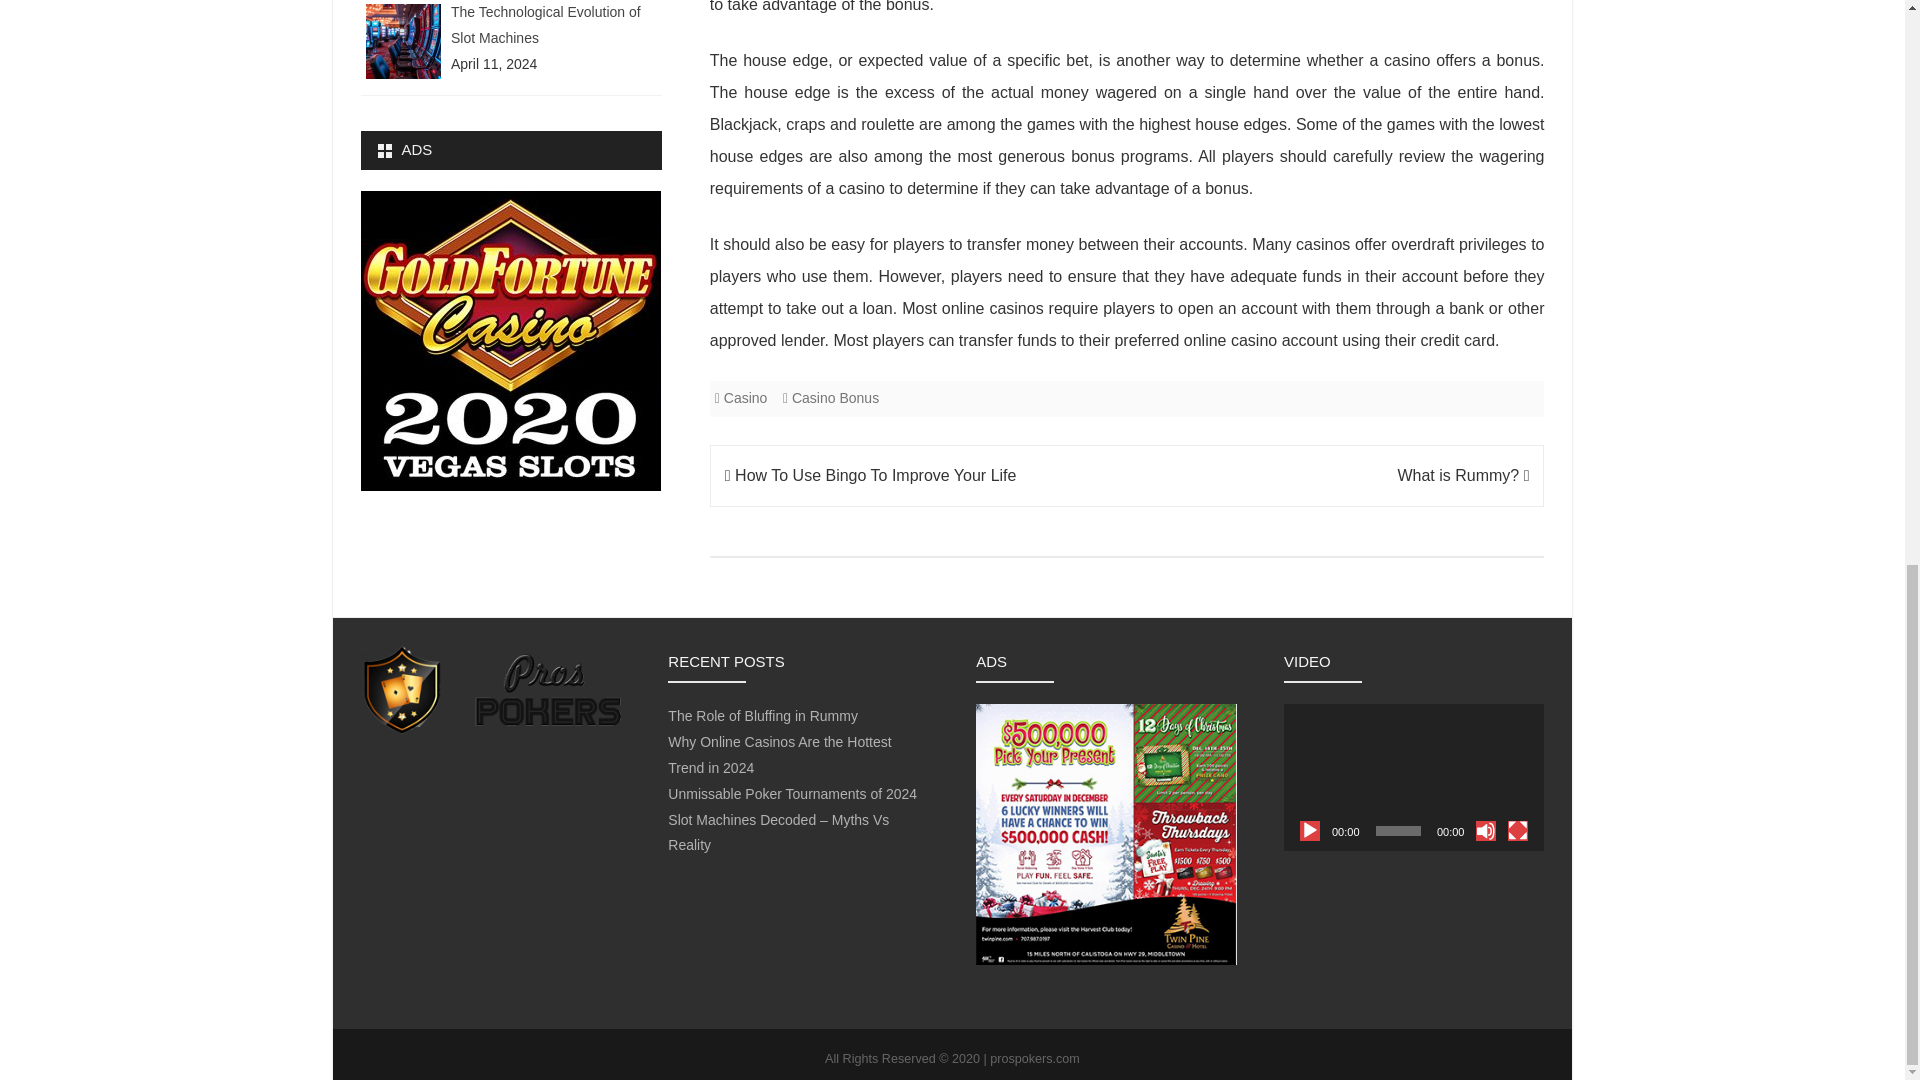 The image size is (1920, 1080). Describe the element at coordinates (1486, 830) in the screenshot. I see `Mute` at that location.